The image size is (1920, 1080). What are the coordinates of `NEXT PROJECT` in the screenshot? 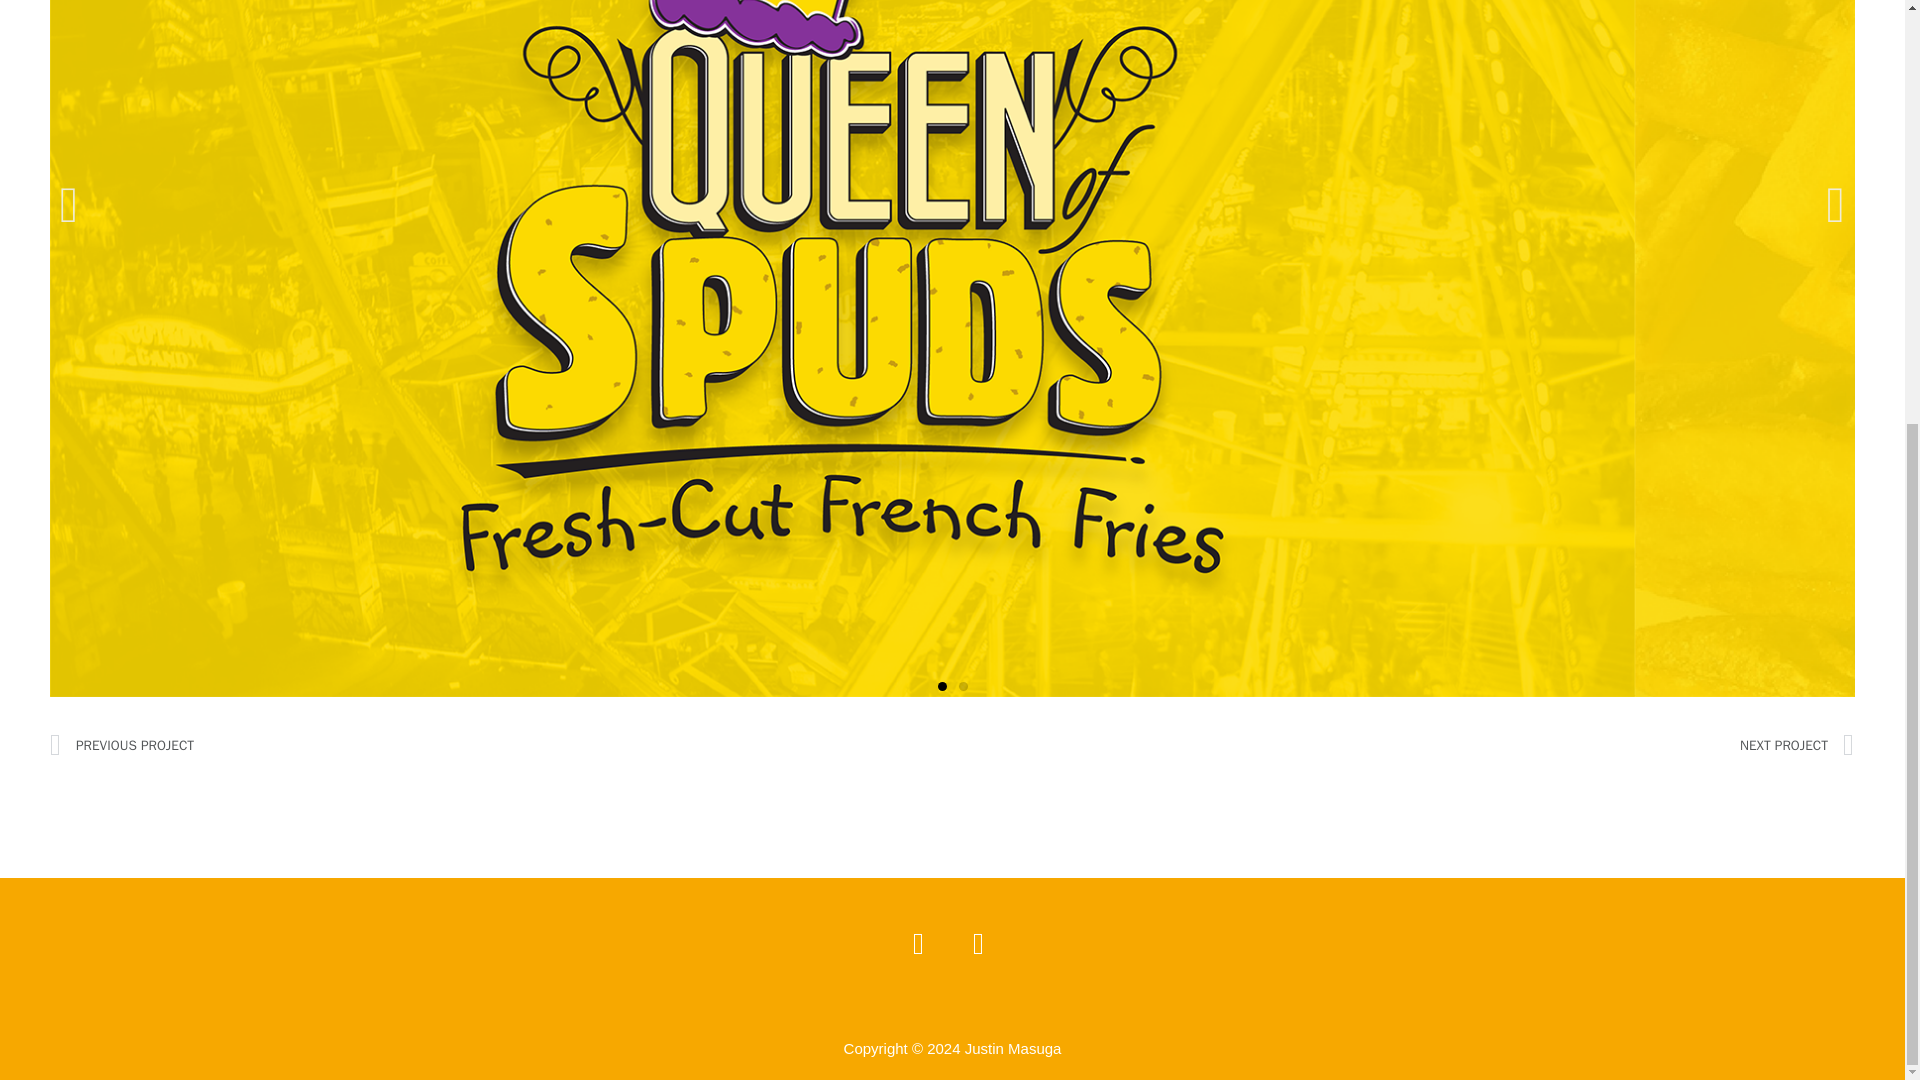 It's located at (1403, 746).